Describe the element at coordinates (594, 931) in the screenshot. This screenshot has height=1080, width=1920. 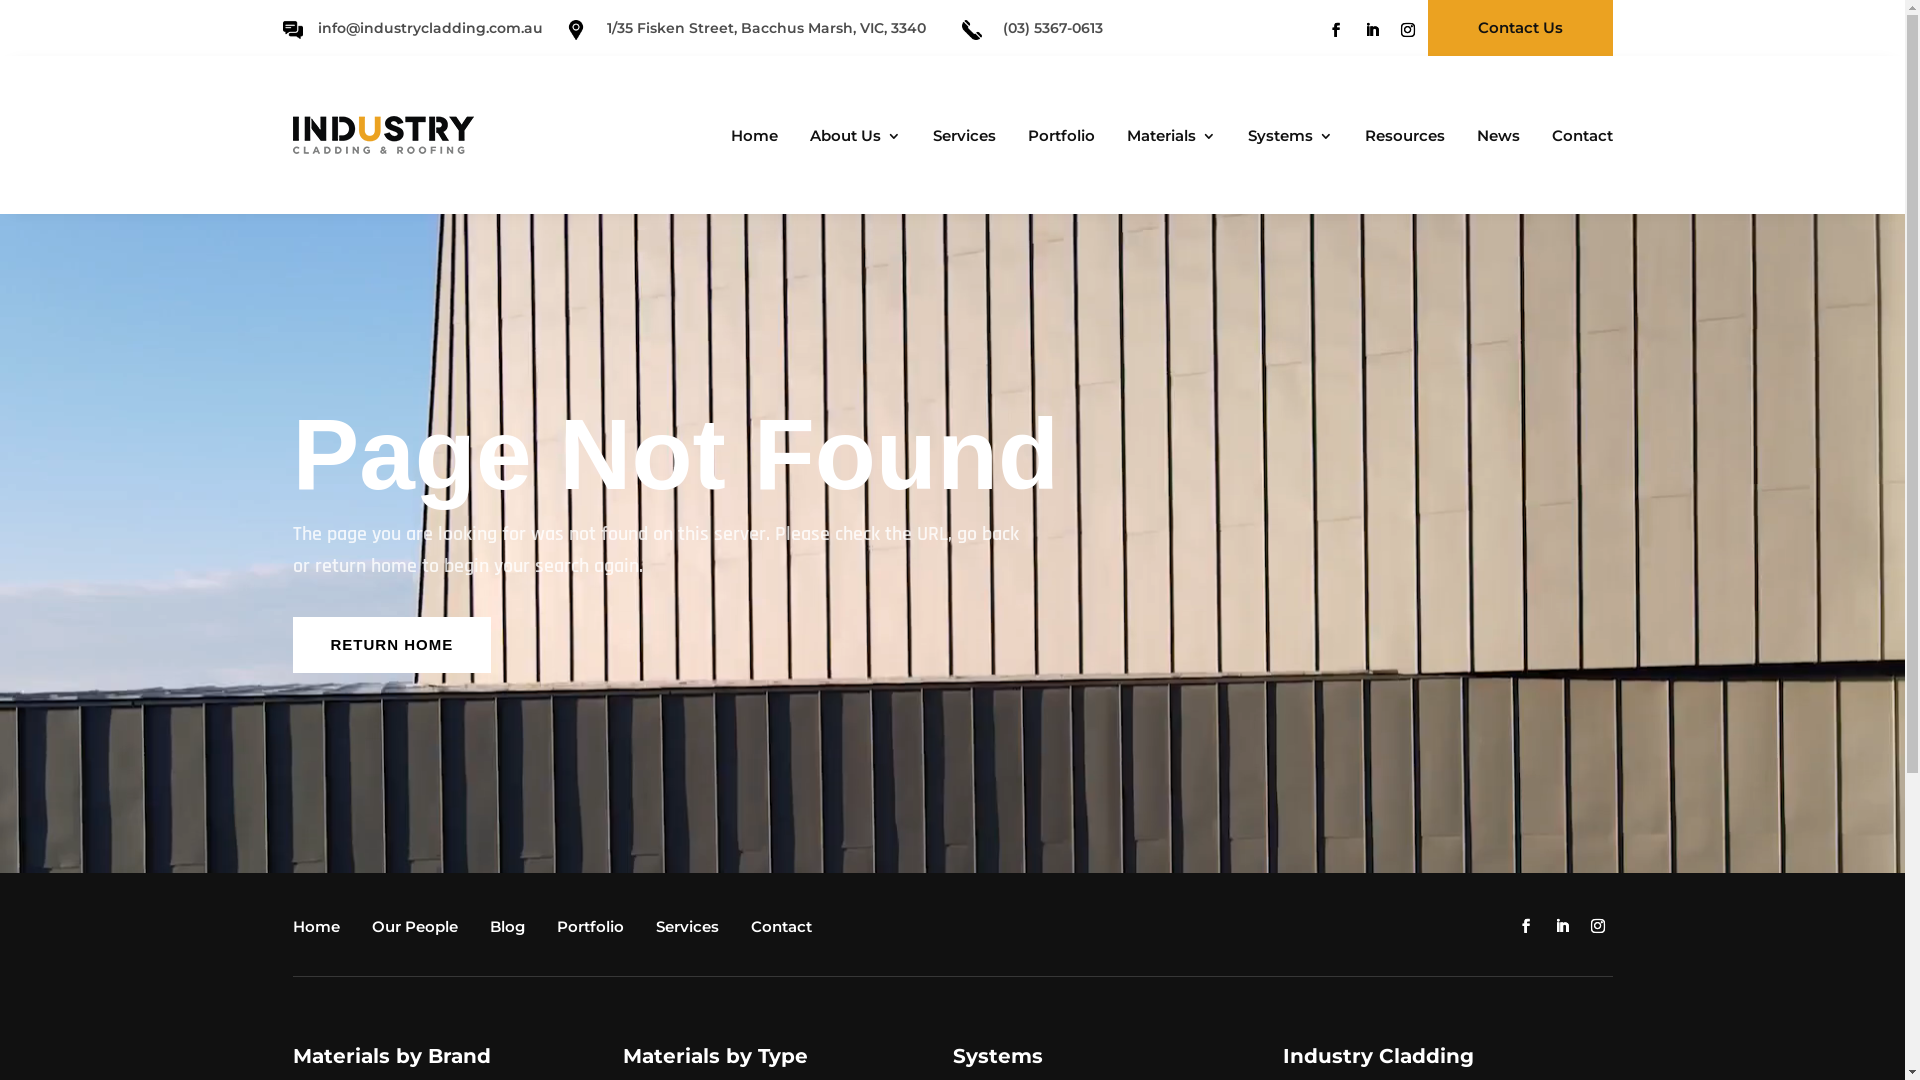
I see `Portfolio` at that location.